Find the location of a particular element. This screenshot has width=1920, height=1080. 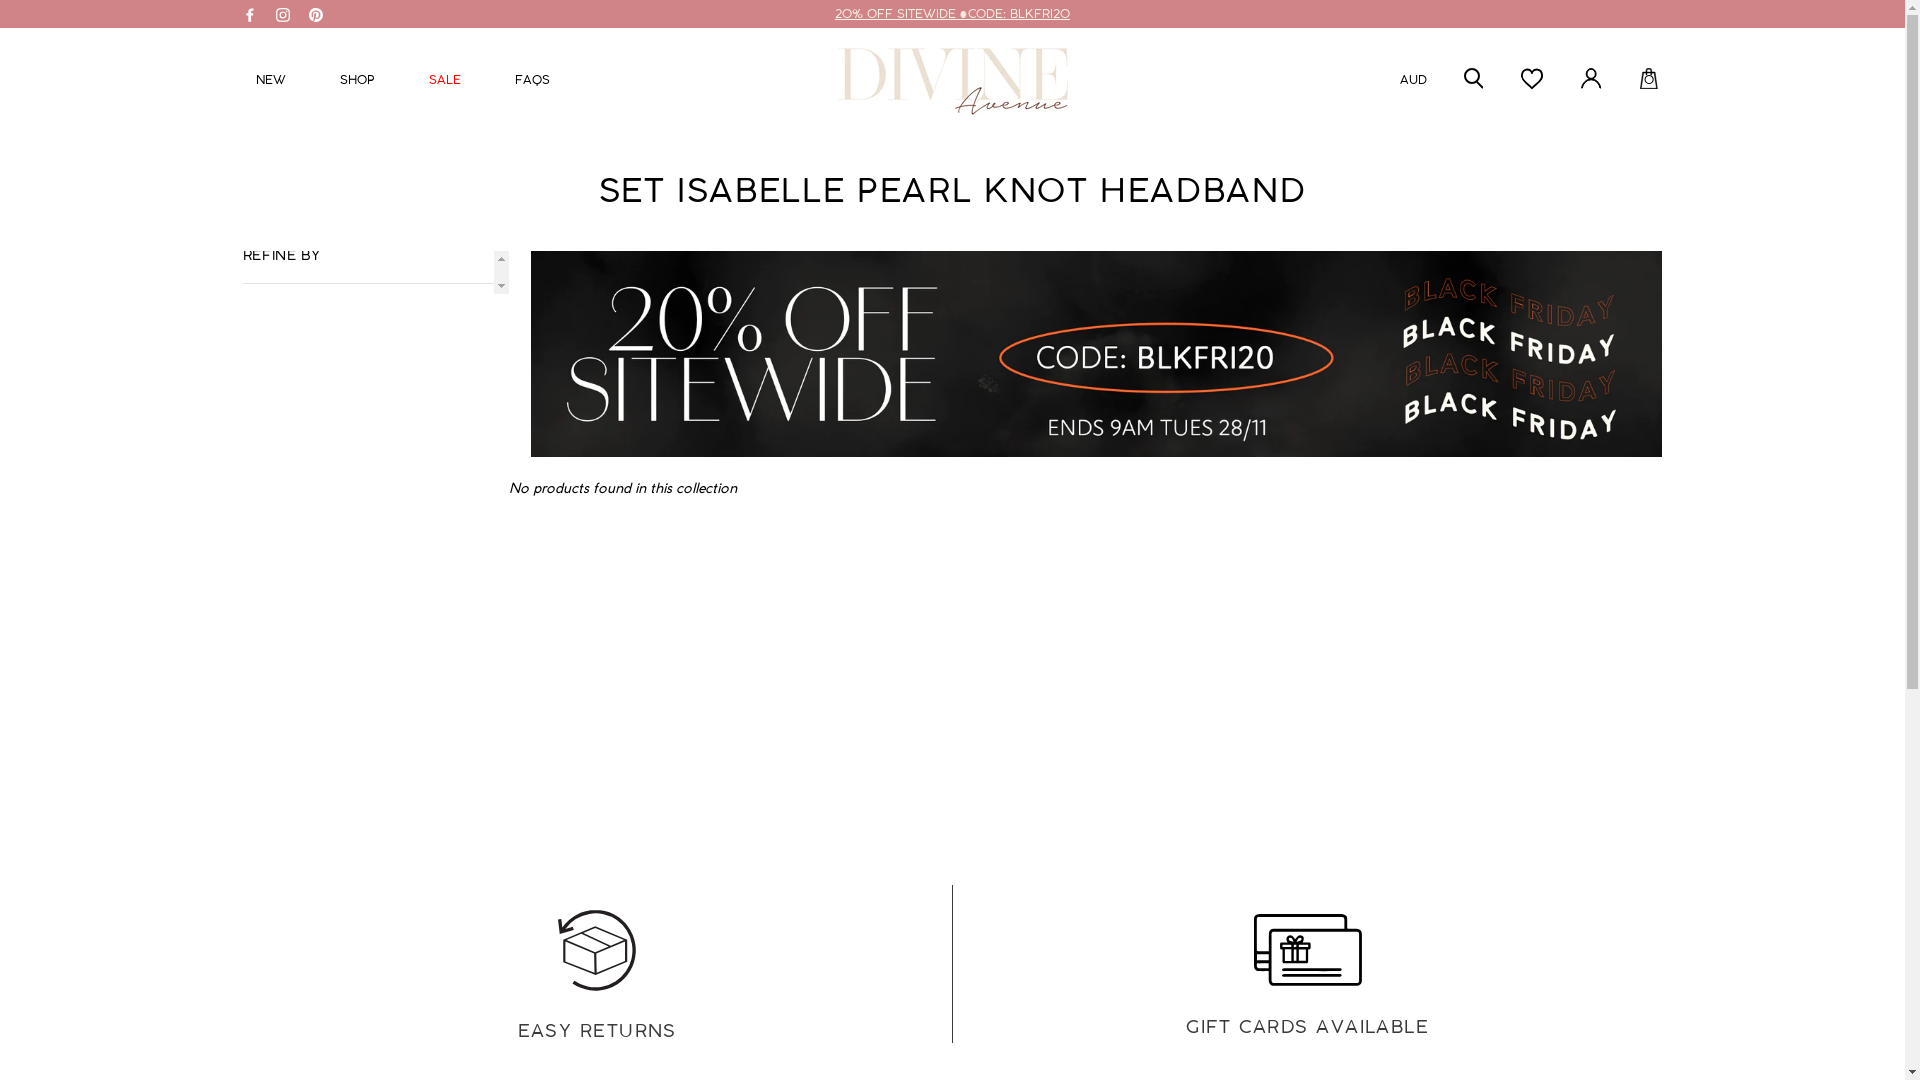

Search is located at coordinates (1474, 82).